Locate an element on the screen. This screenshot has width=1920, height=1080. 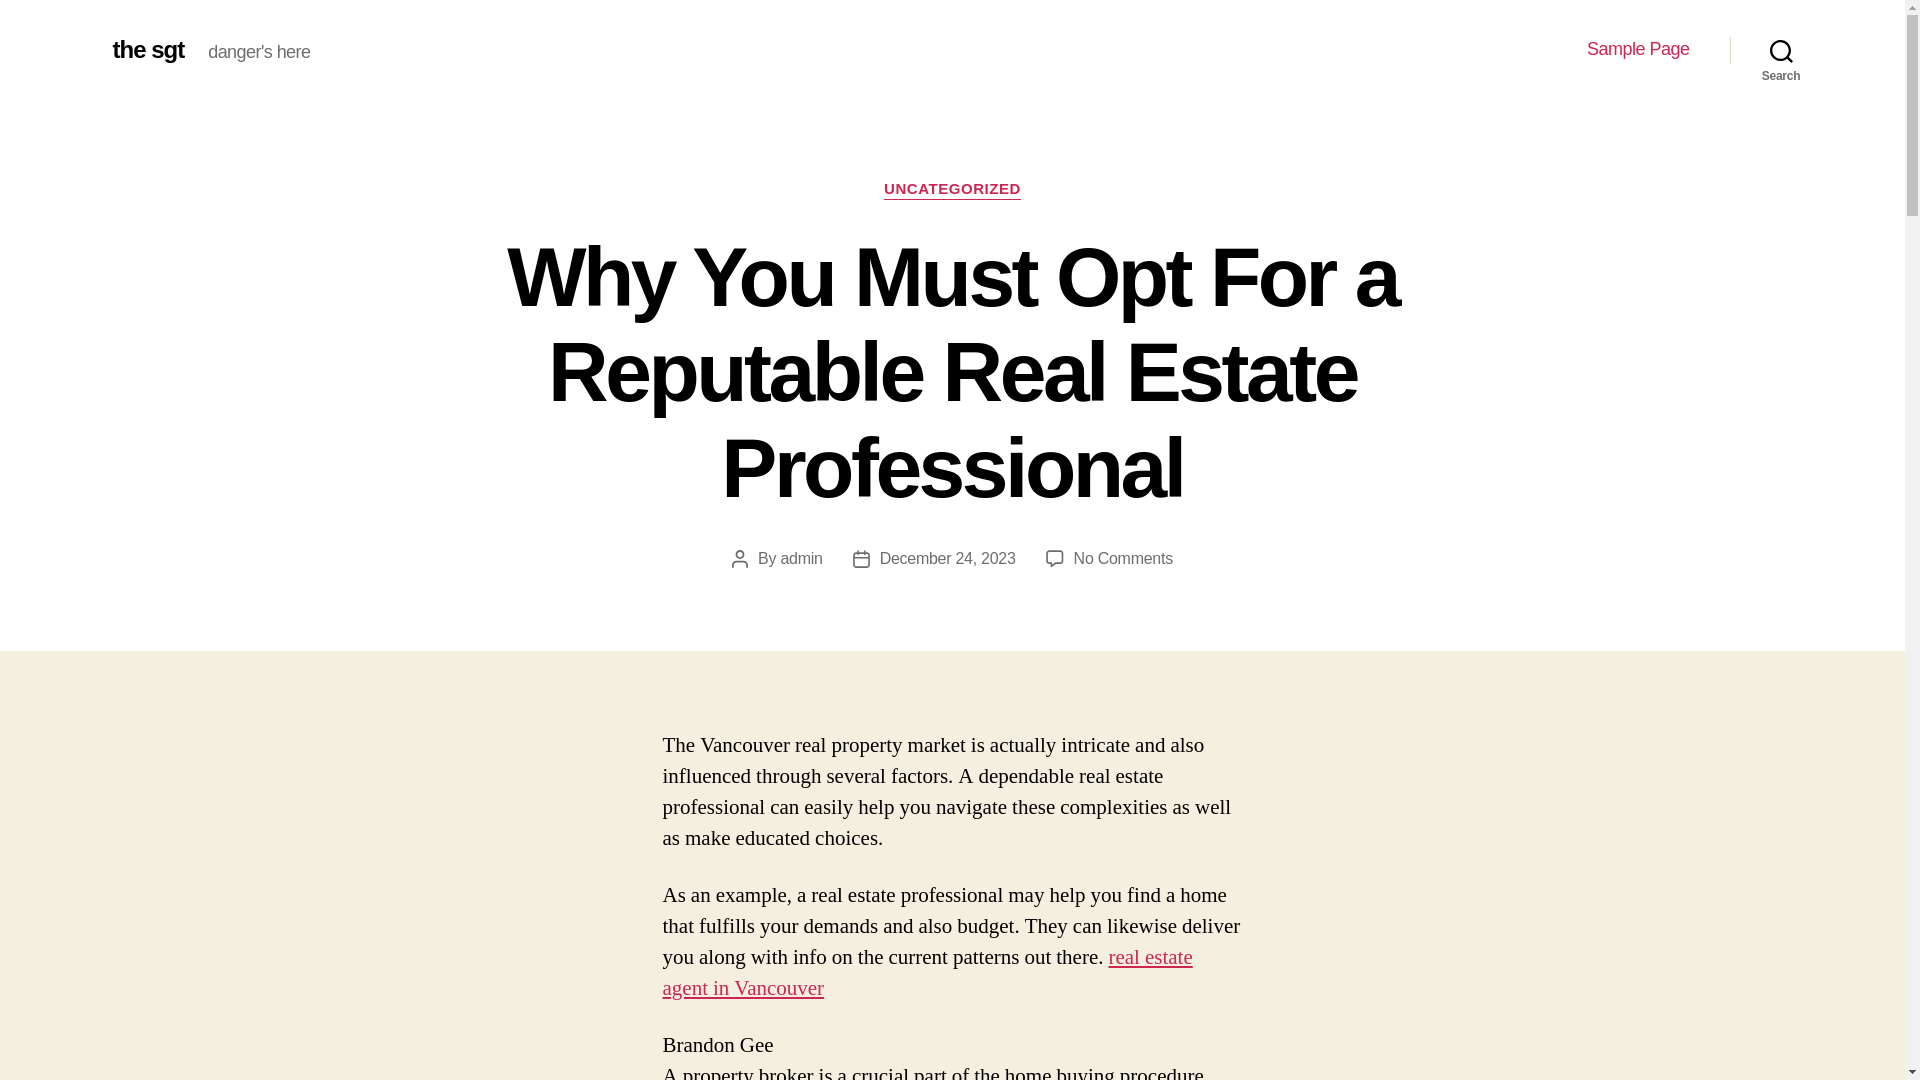
Search is located at coordinates (1781, 50).